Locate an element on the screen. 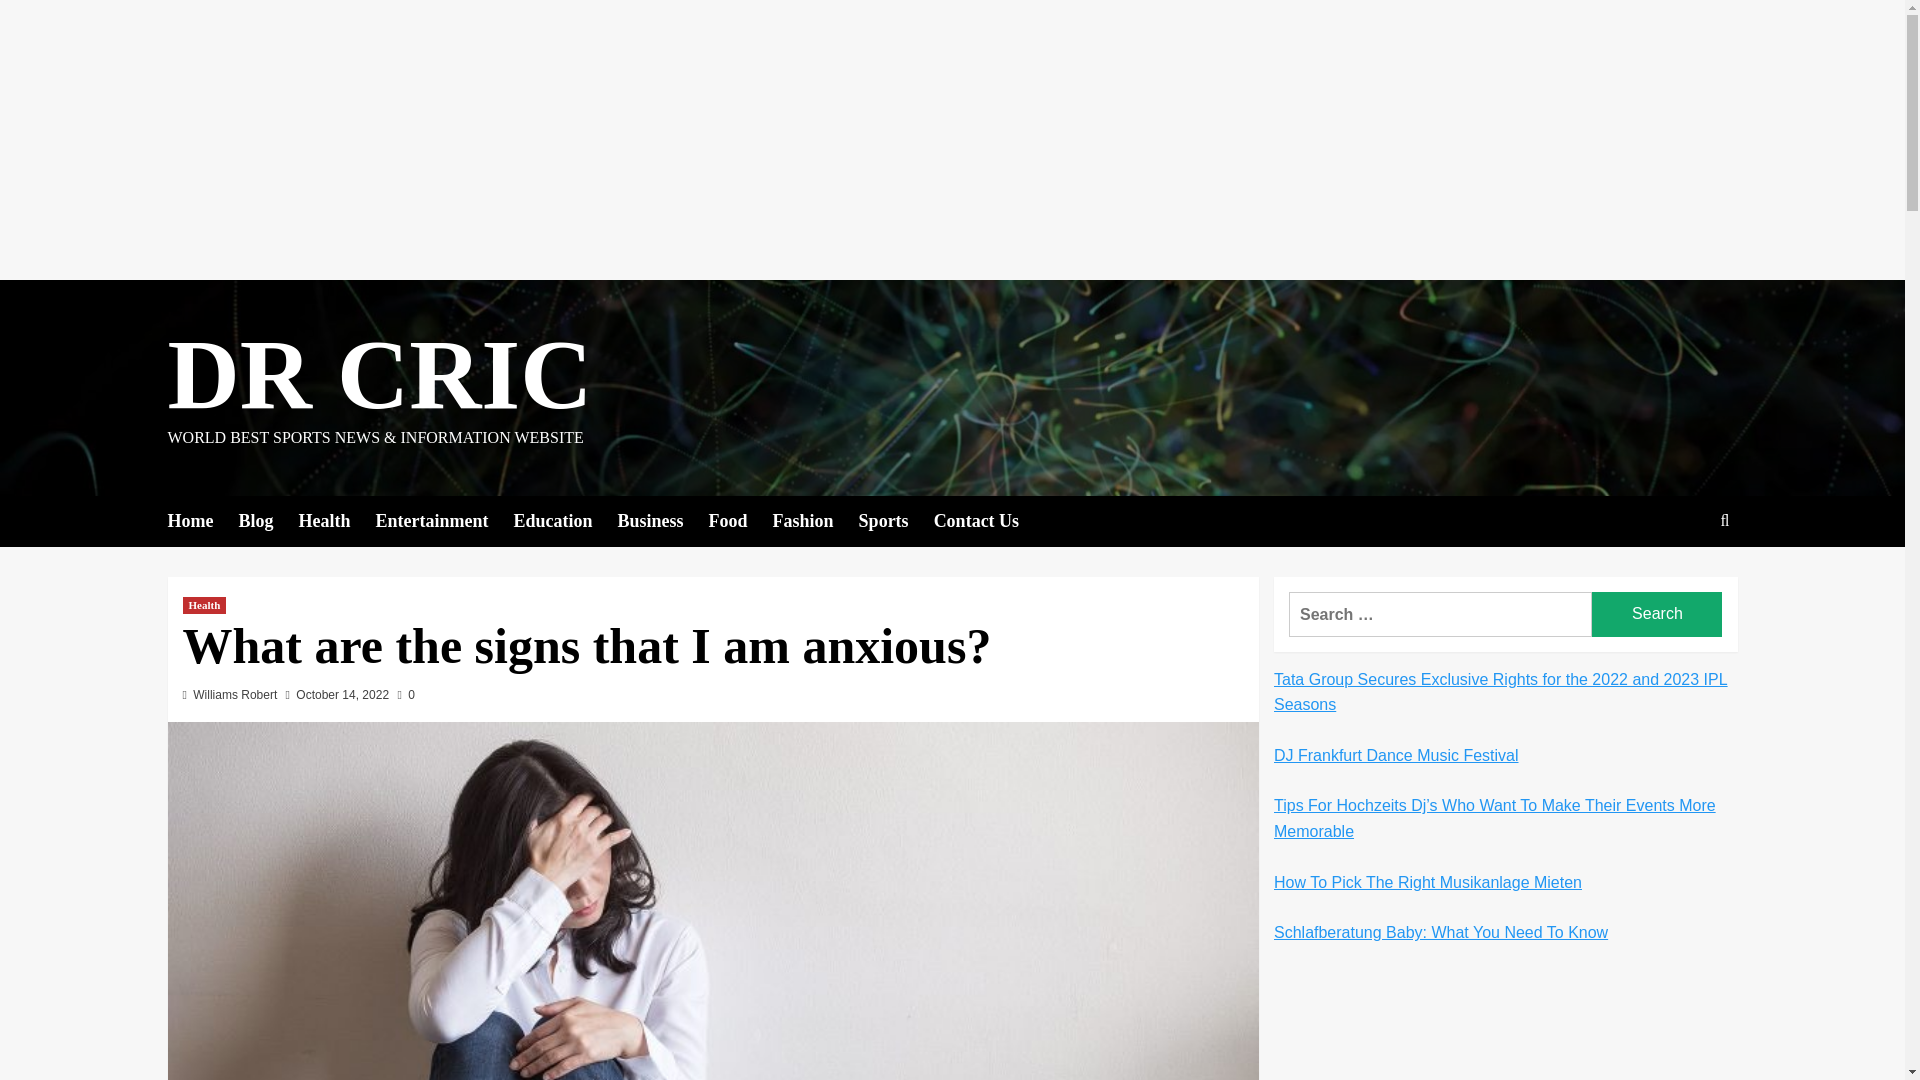 The height and width of the screenshot is (1080, 1920). Entertainment is located at coordinates (445, 520).